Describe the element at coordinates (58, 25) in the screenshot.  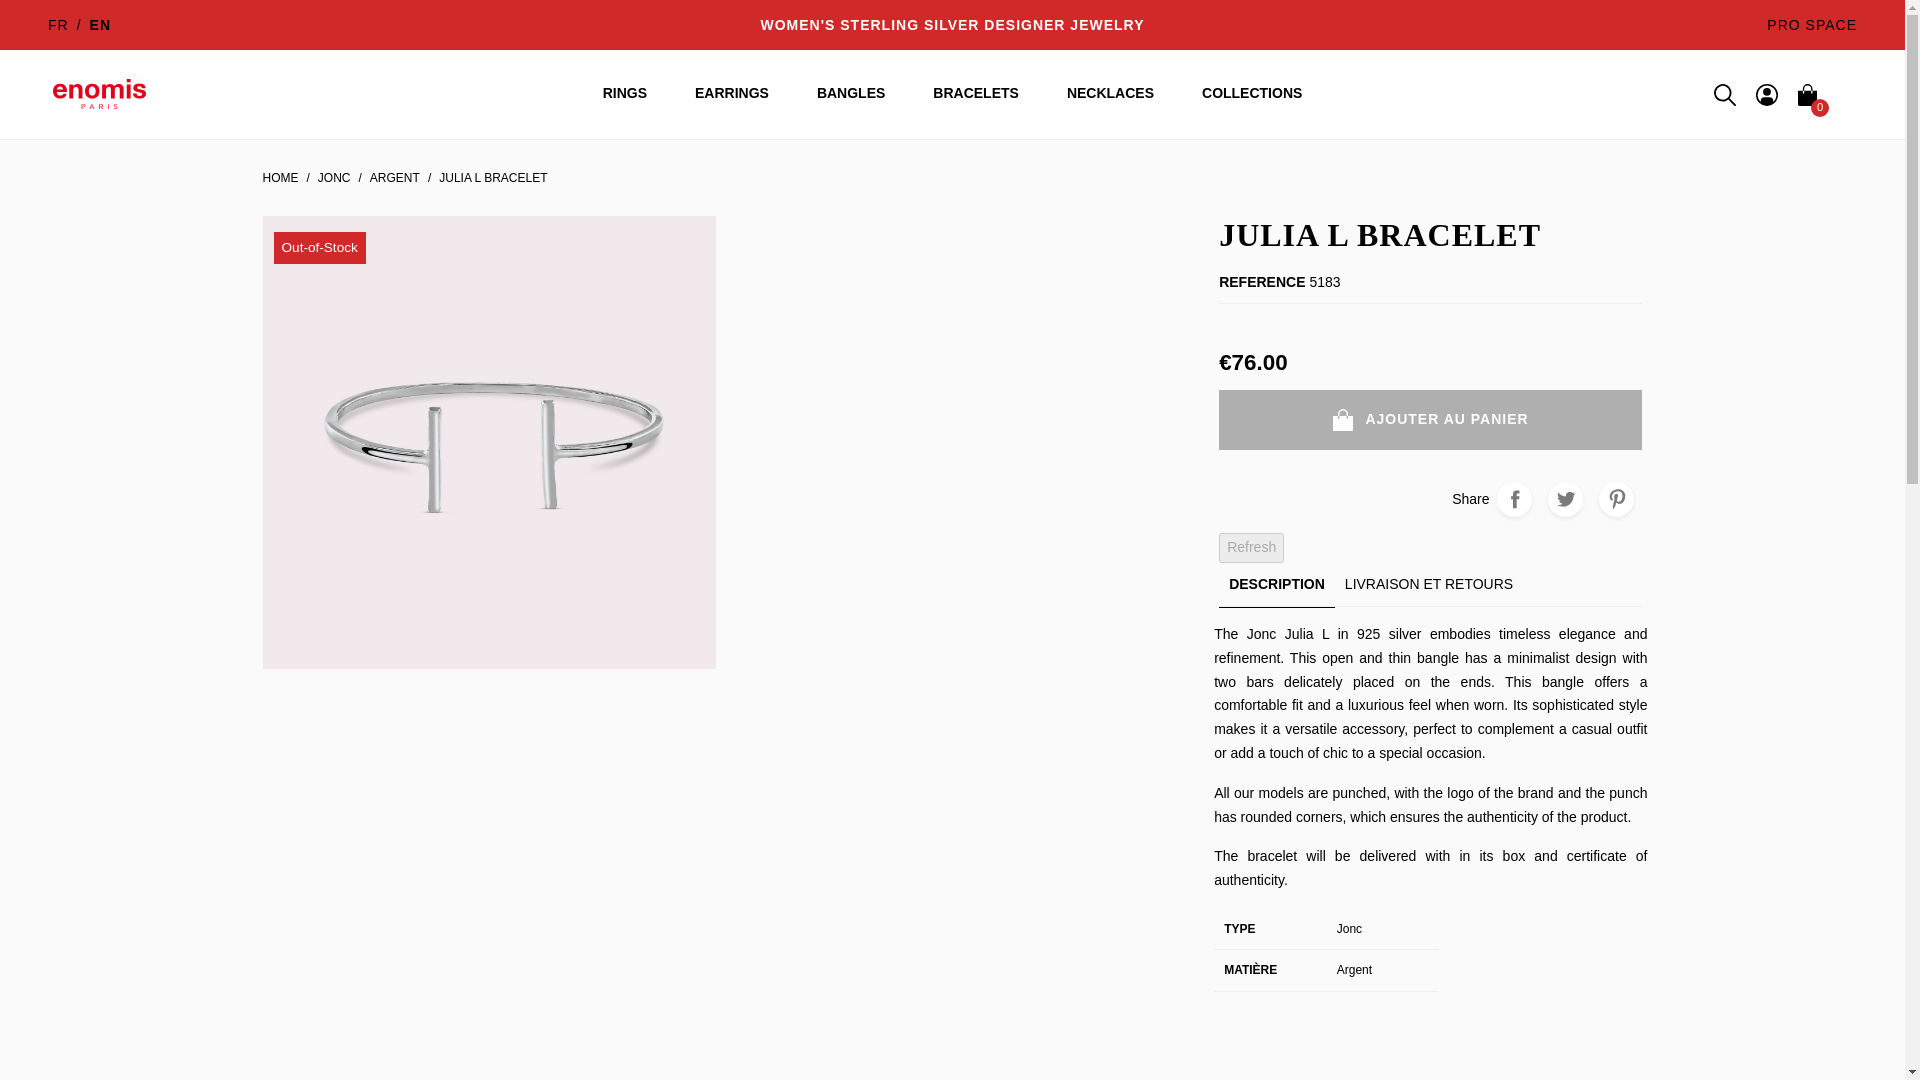
I see `FR` at that location.